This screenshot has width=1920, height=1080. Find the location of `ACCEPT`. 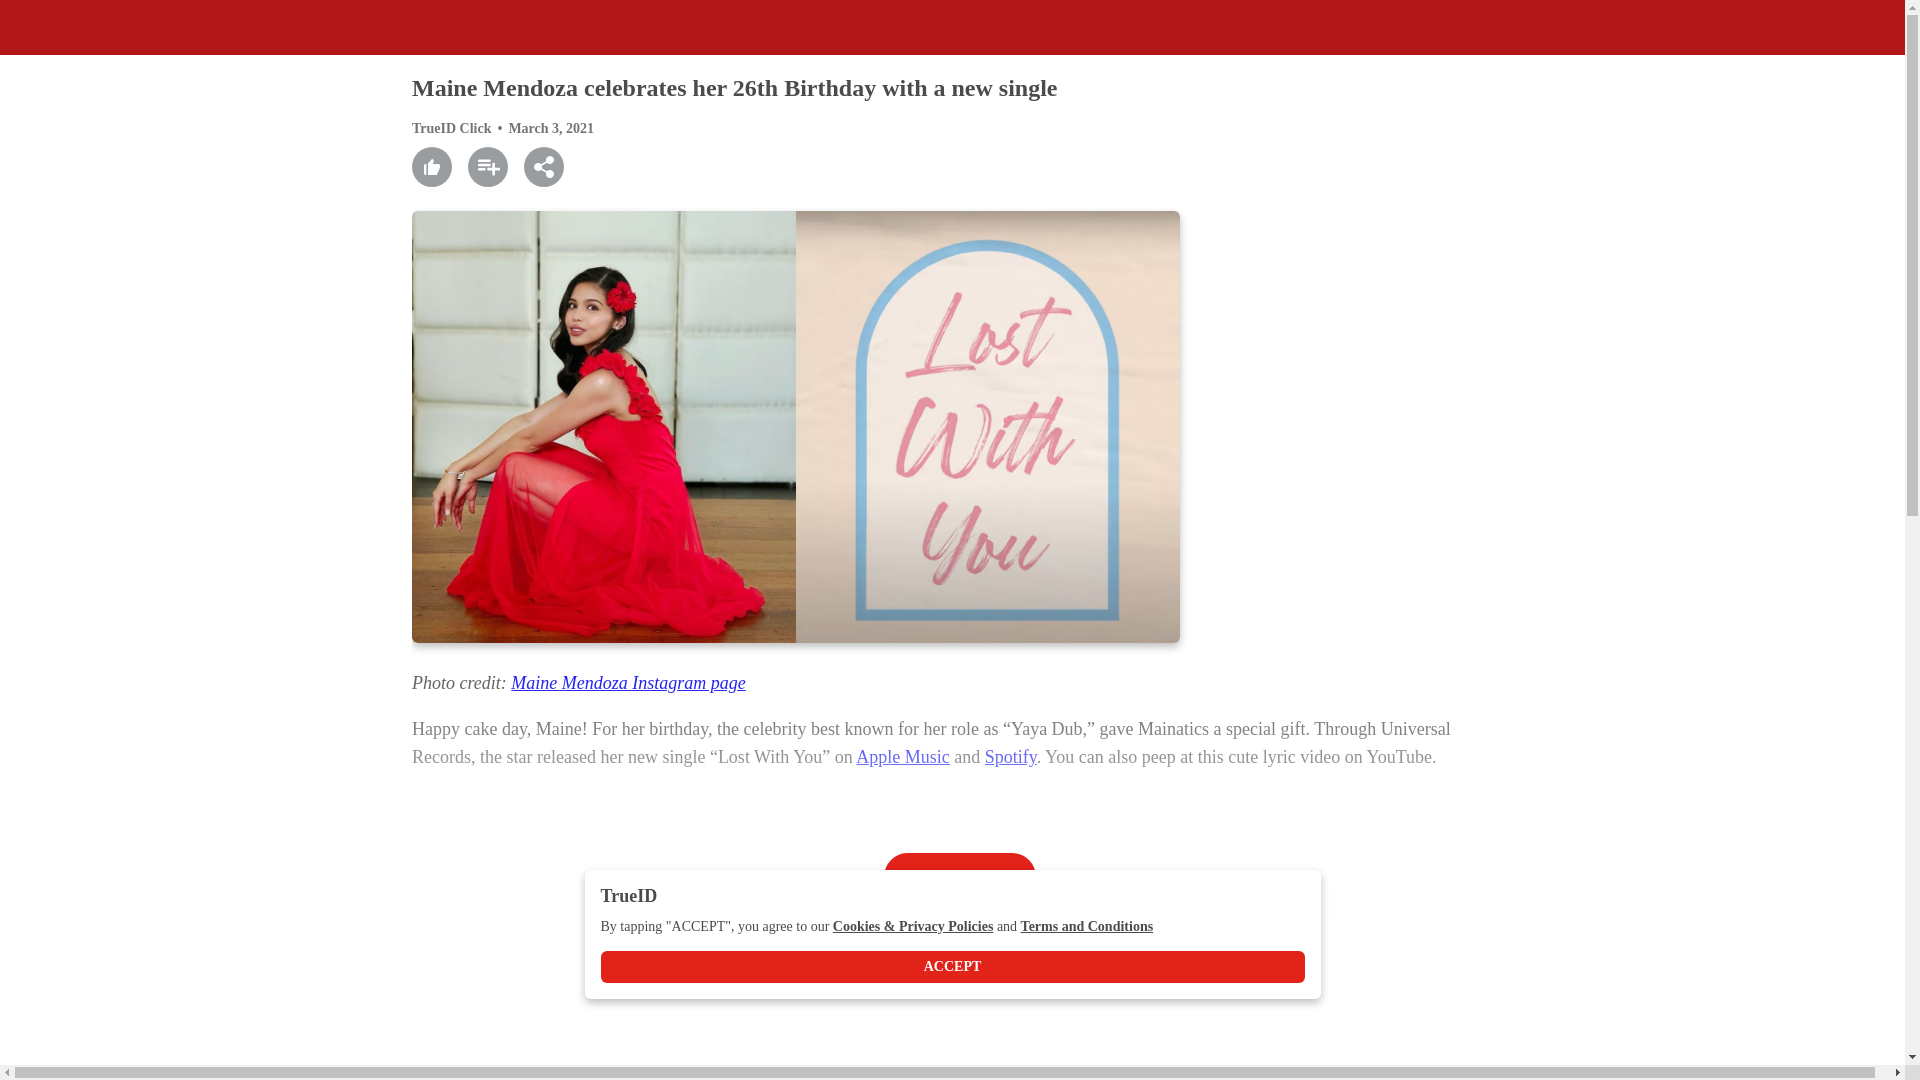

ACCEPT is located at coordinates (951, 966).